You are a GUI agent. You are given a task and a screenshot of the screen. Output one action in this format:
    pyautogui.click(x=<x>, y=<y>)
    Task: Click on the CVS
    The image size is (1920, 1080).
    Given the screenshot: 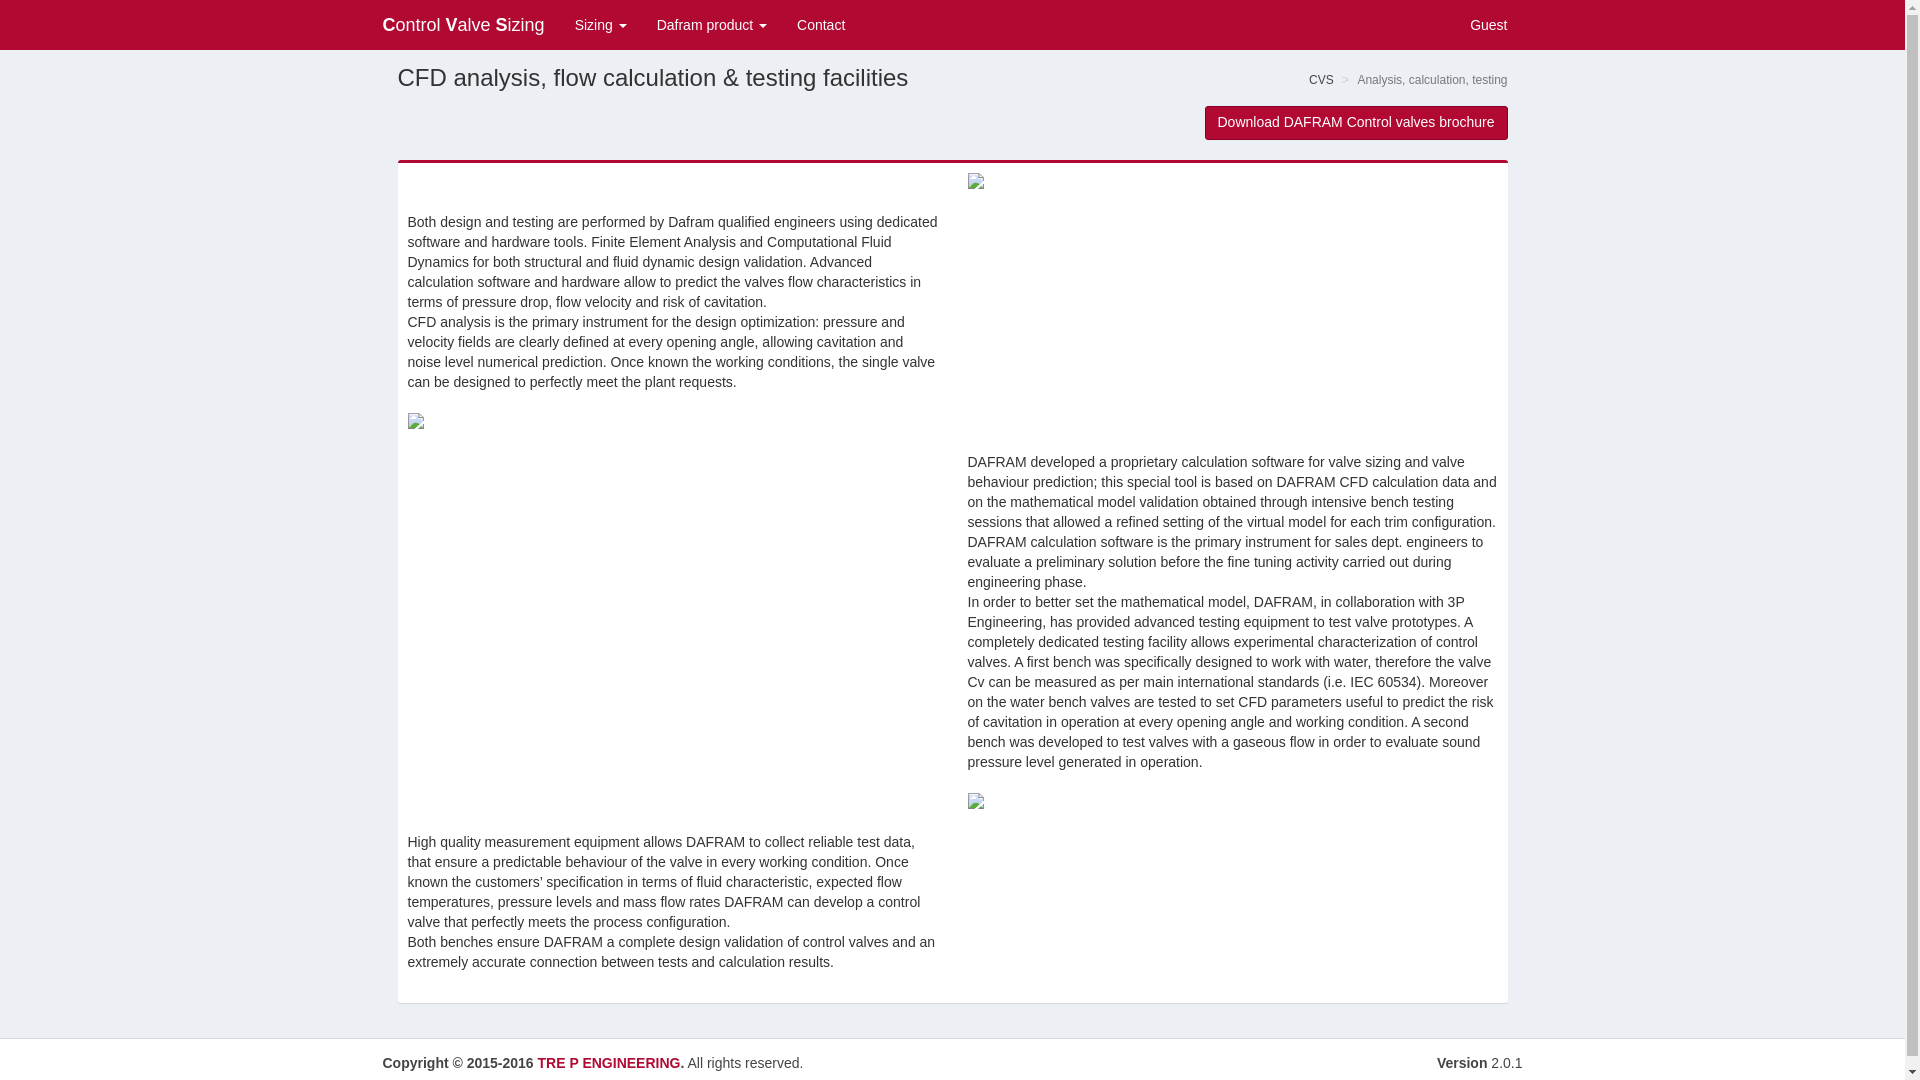 What is the action you would take?
    pyautogui.click(x=1322, y=80)
    